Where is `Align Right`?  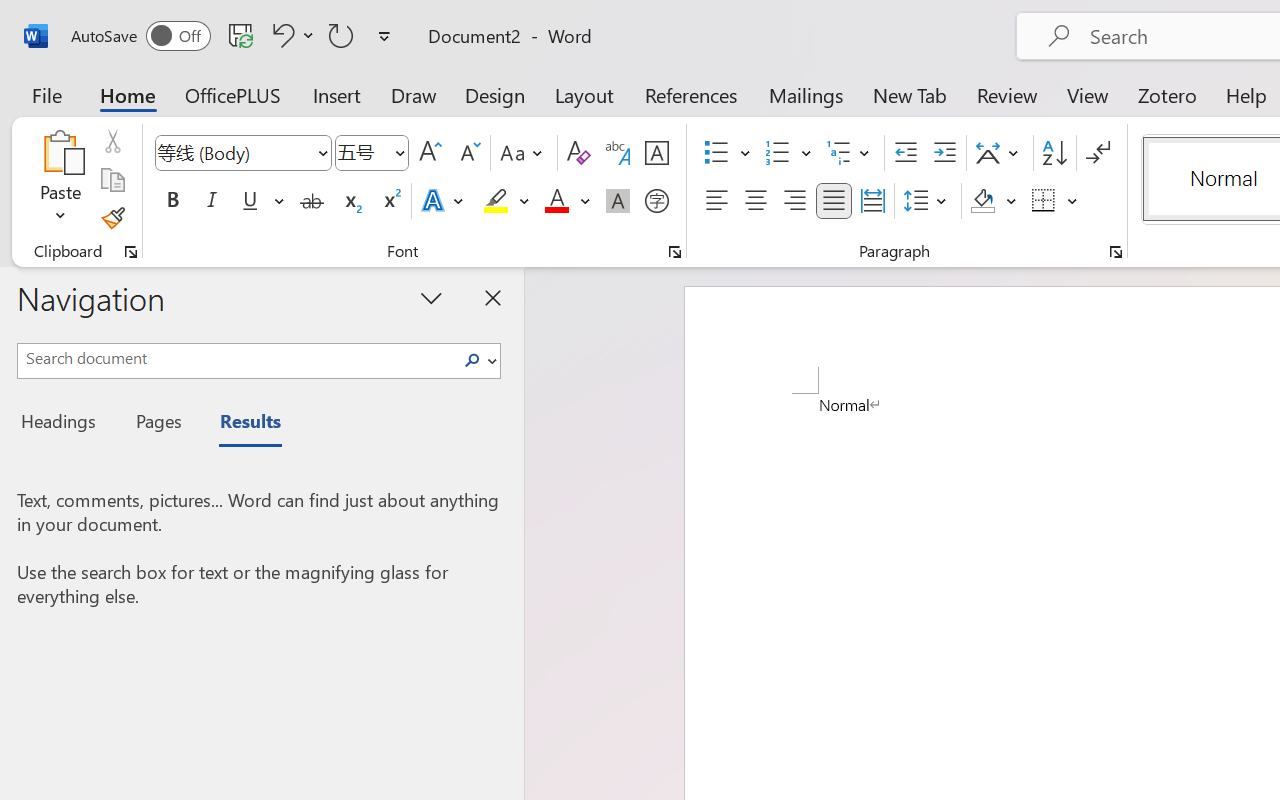
Align Right is located at coordinates (794, 201).